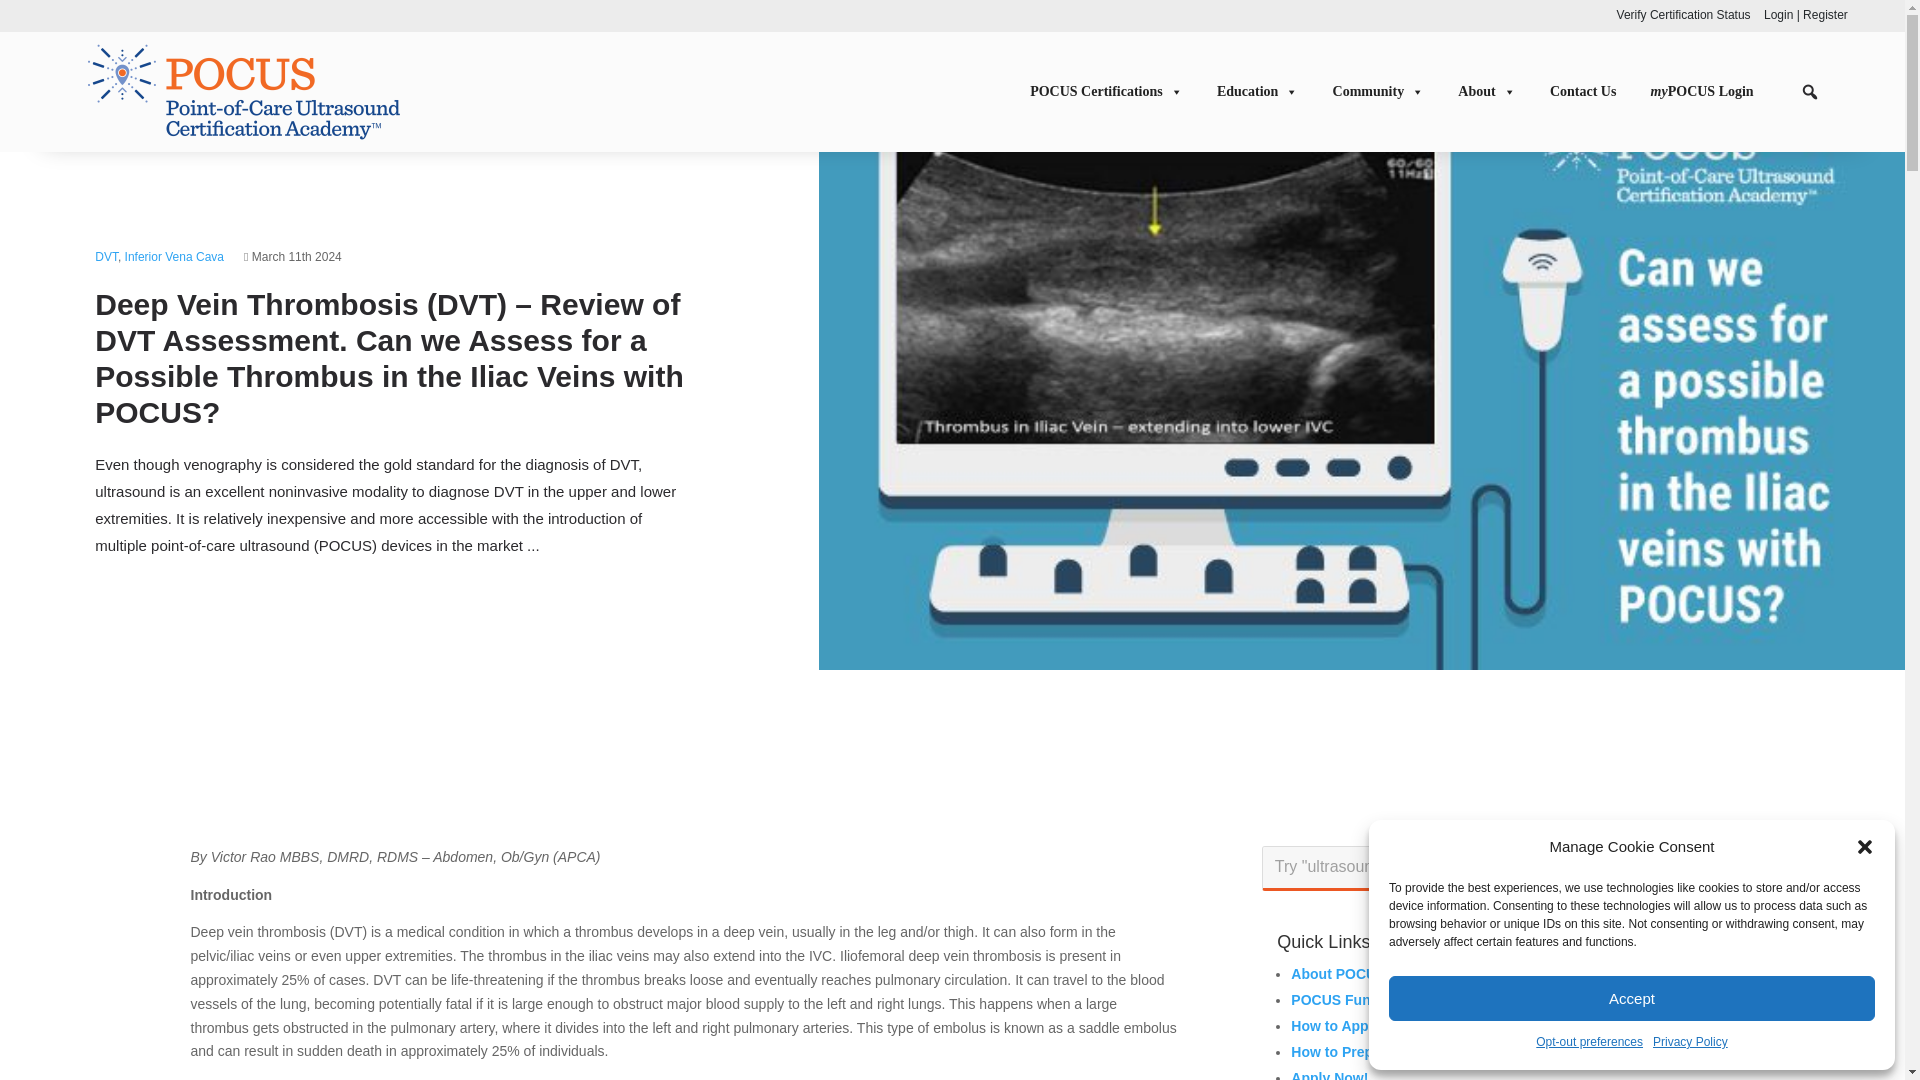  Describe the element at coordinates (1632, 998) in the screenshot. I see `Accept` at that location.